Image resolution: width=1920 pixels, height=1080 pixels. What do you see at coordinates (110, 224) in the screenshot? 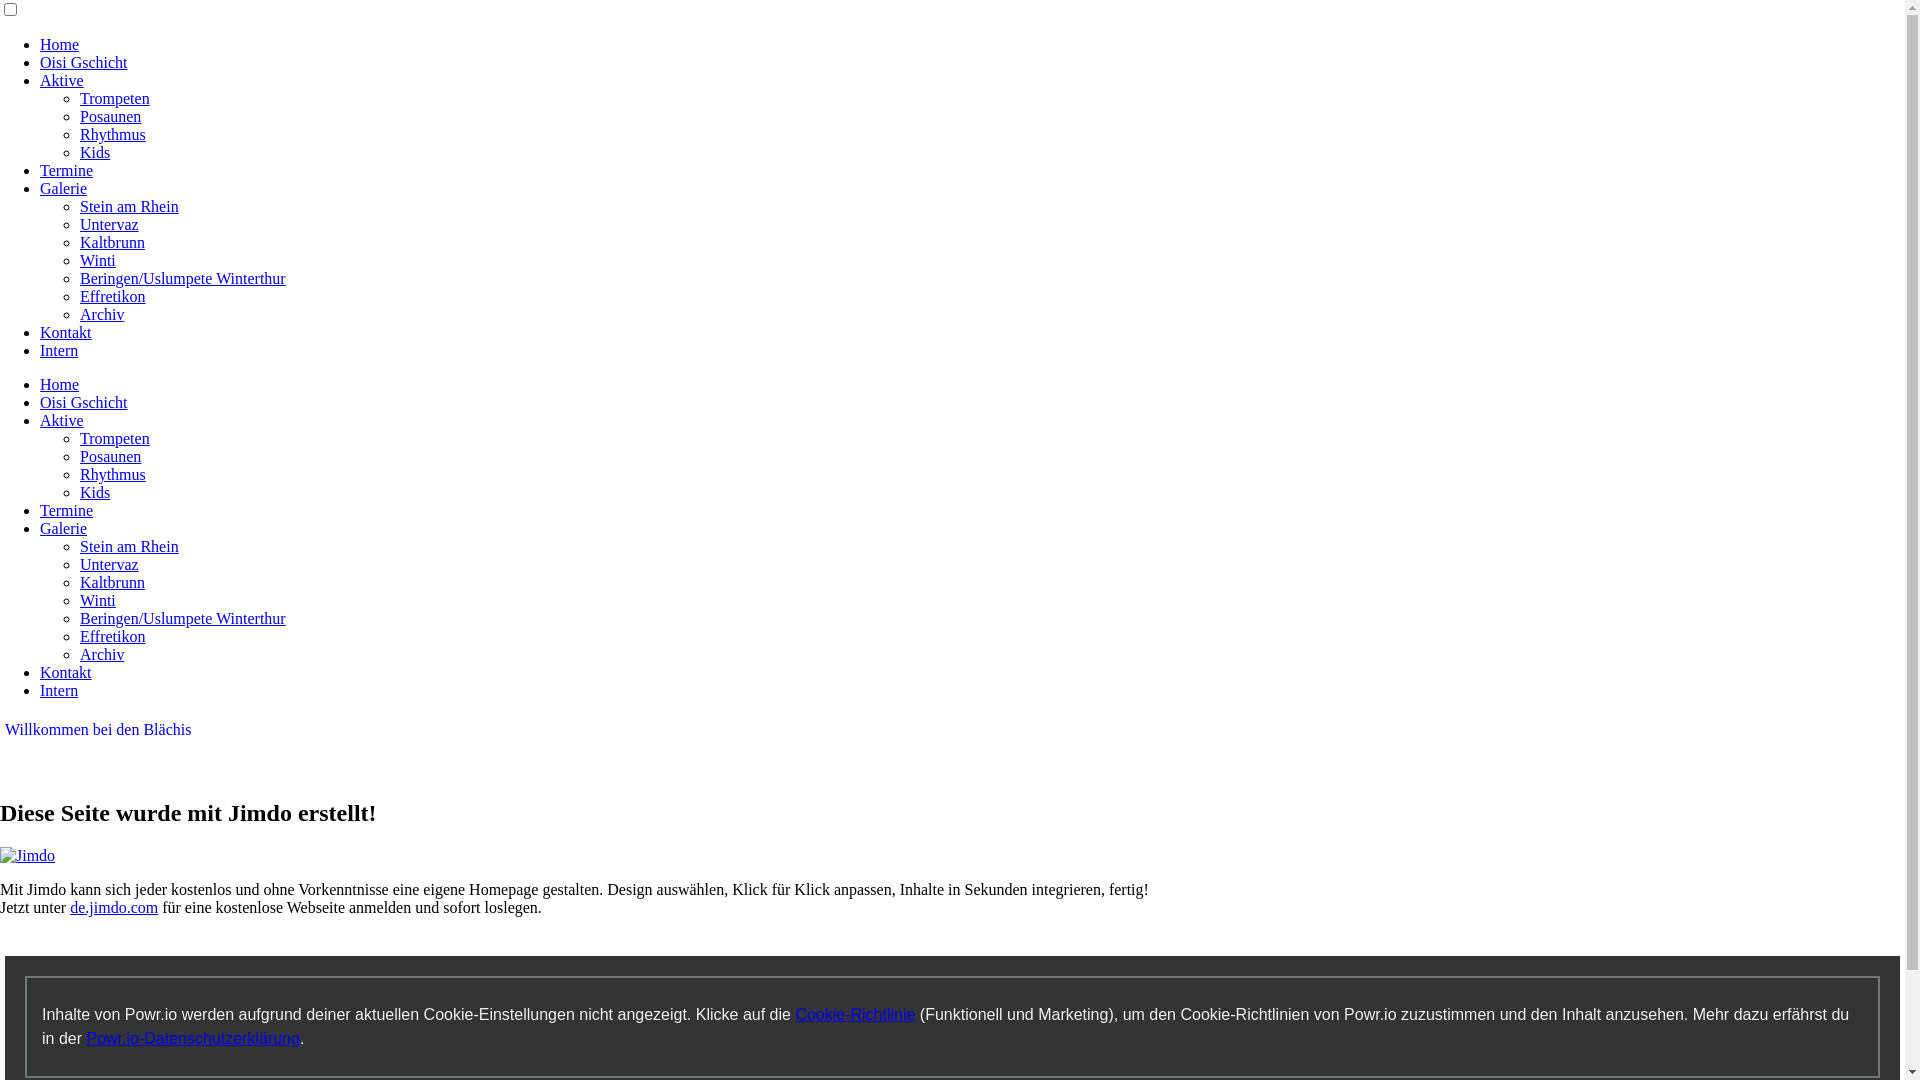
I see `Untervaz` at bounding box center [110, 224].